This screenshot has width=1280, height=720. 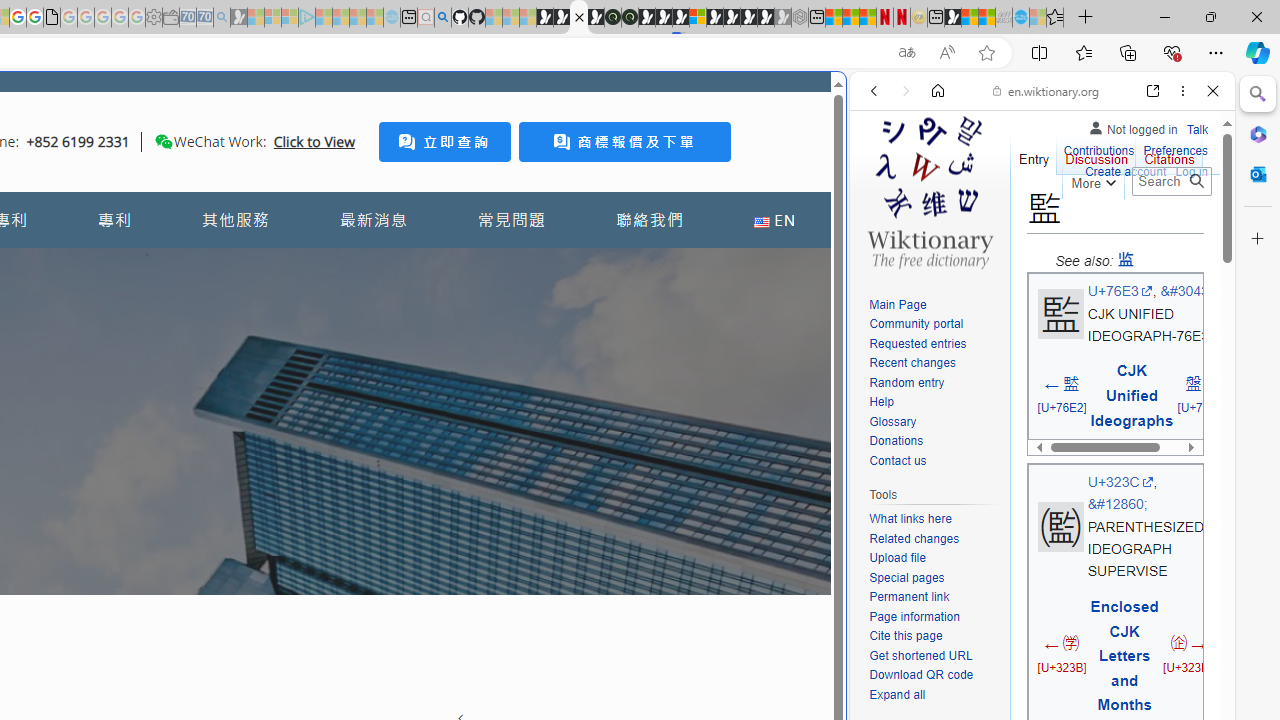 What do you see at coordinates (1117, 504) in the screenshot?
I see `&#12860;` at bounding box center [1117, 504].